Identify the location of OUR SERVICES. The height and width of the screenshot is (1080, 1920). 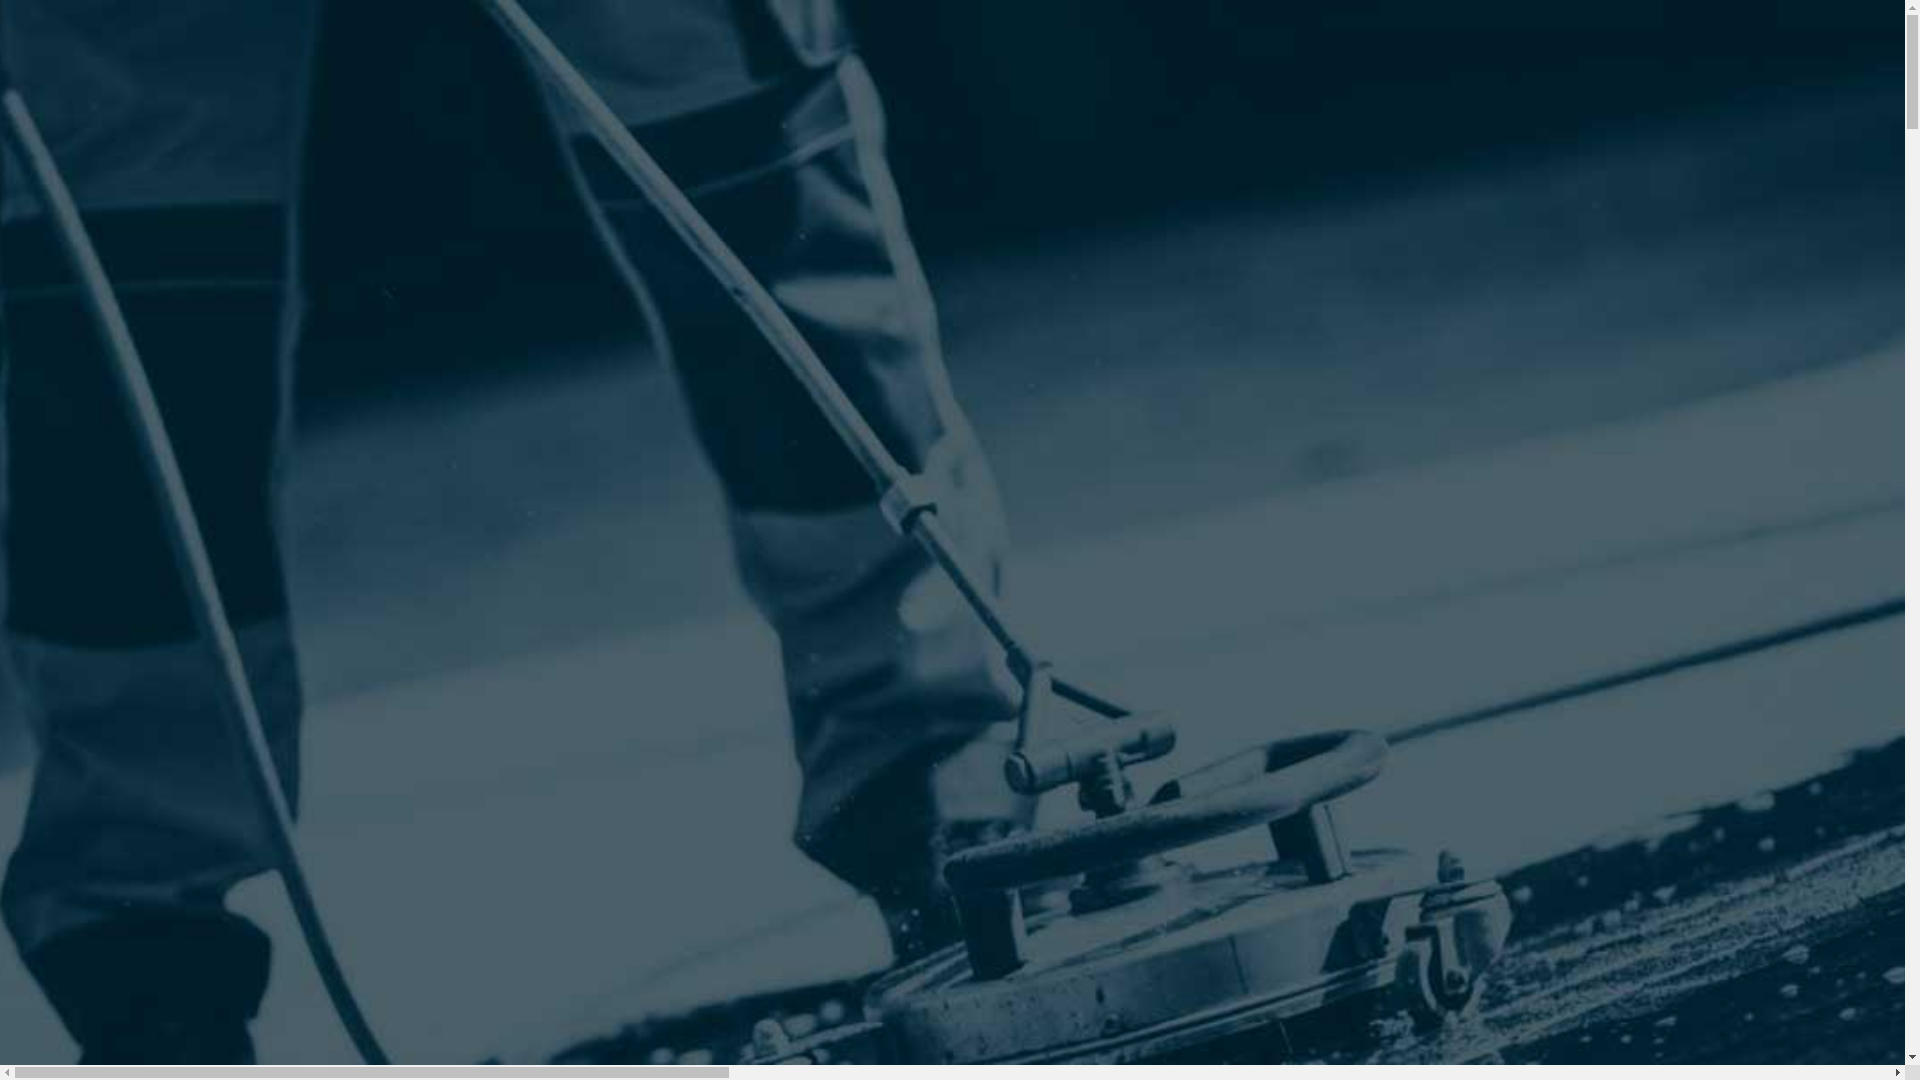
(466, 262).